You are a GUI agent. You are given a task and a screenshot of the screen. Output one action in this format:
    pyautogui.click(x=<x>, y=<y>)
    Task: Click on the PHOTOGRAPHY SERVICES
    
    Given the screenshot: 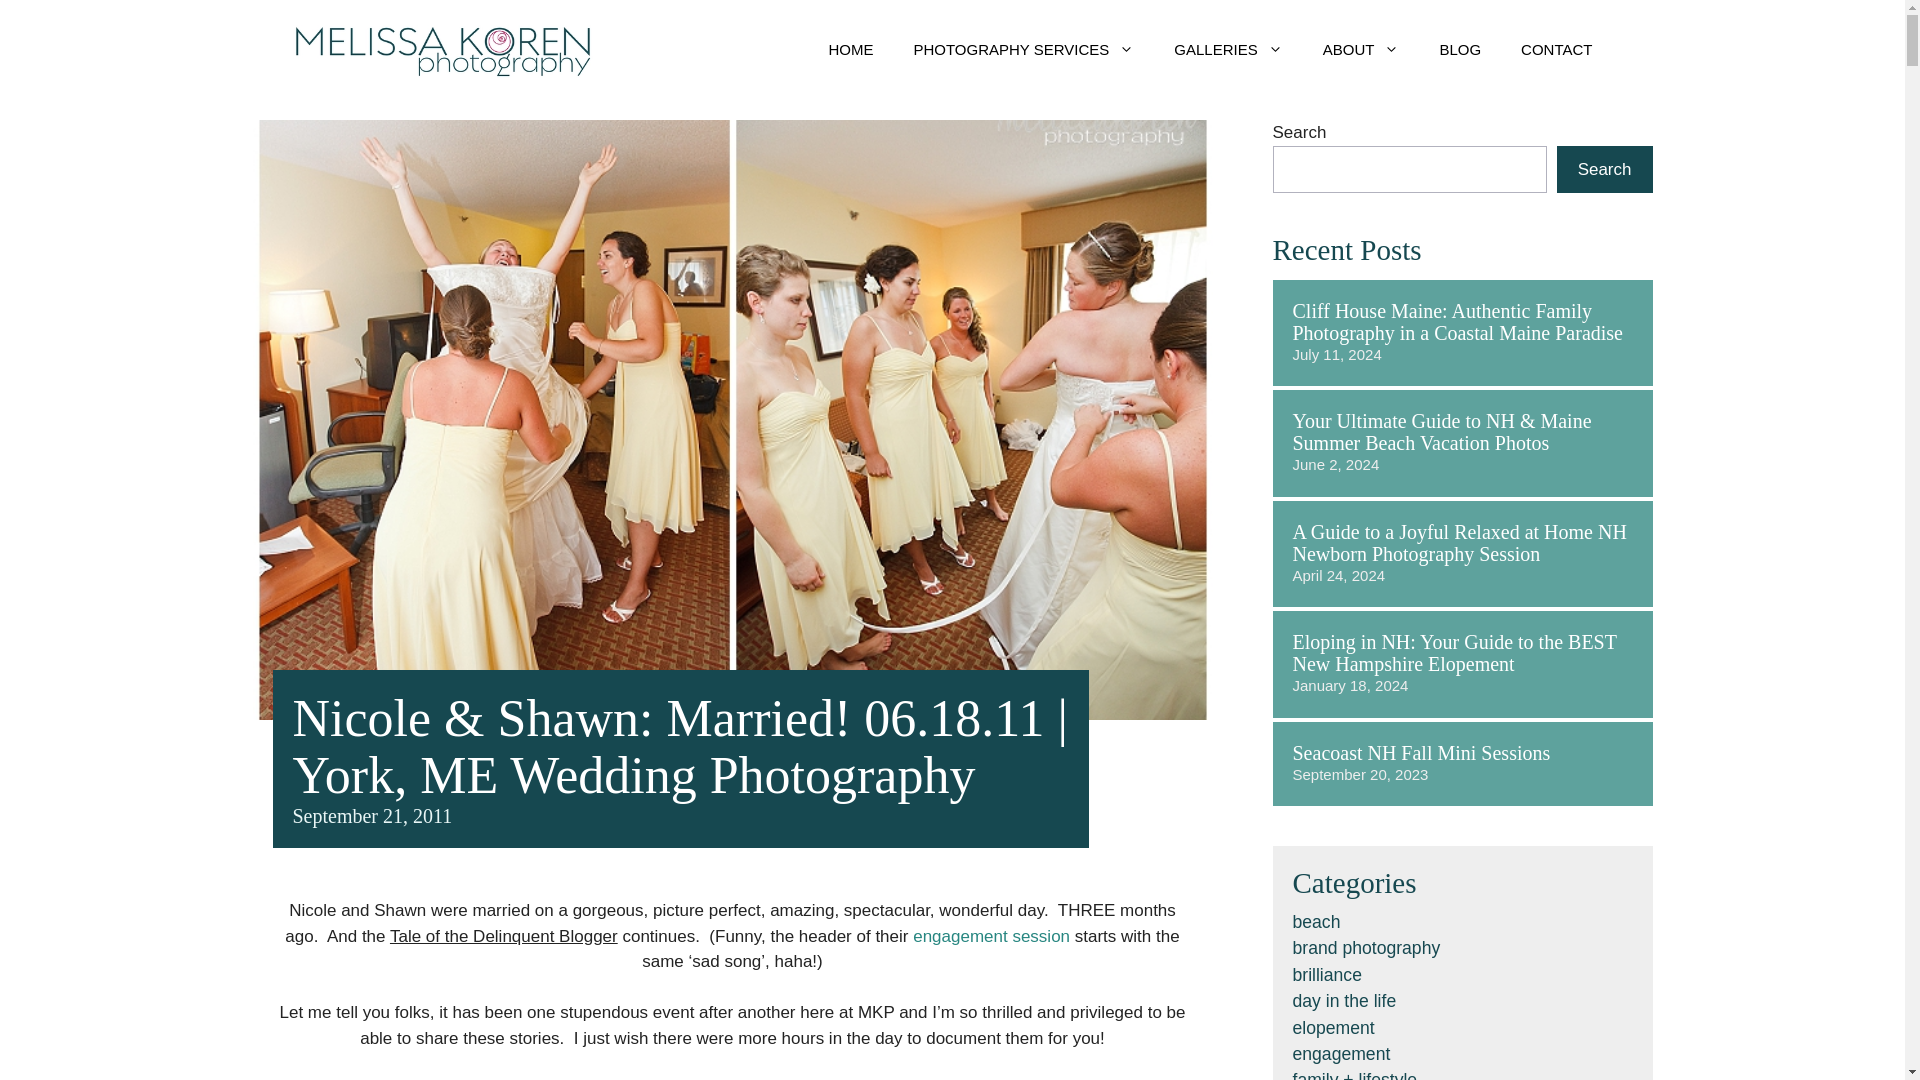 What is the action you would take?
    pyautogui.click(x=1022, y=50)
    